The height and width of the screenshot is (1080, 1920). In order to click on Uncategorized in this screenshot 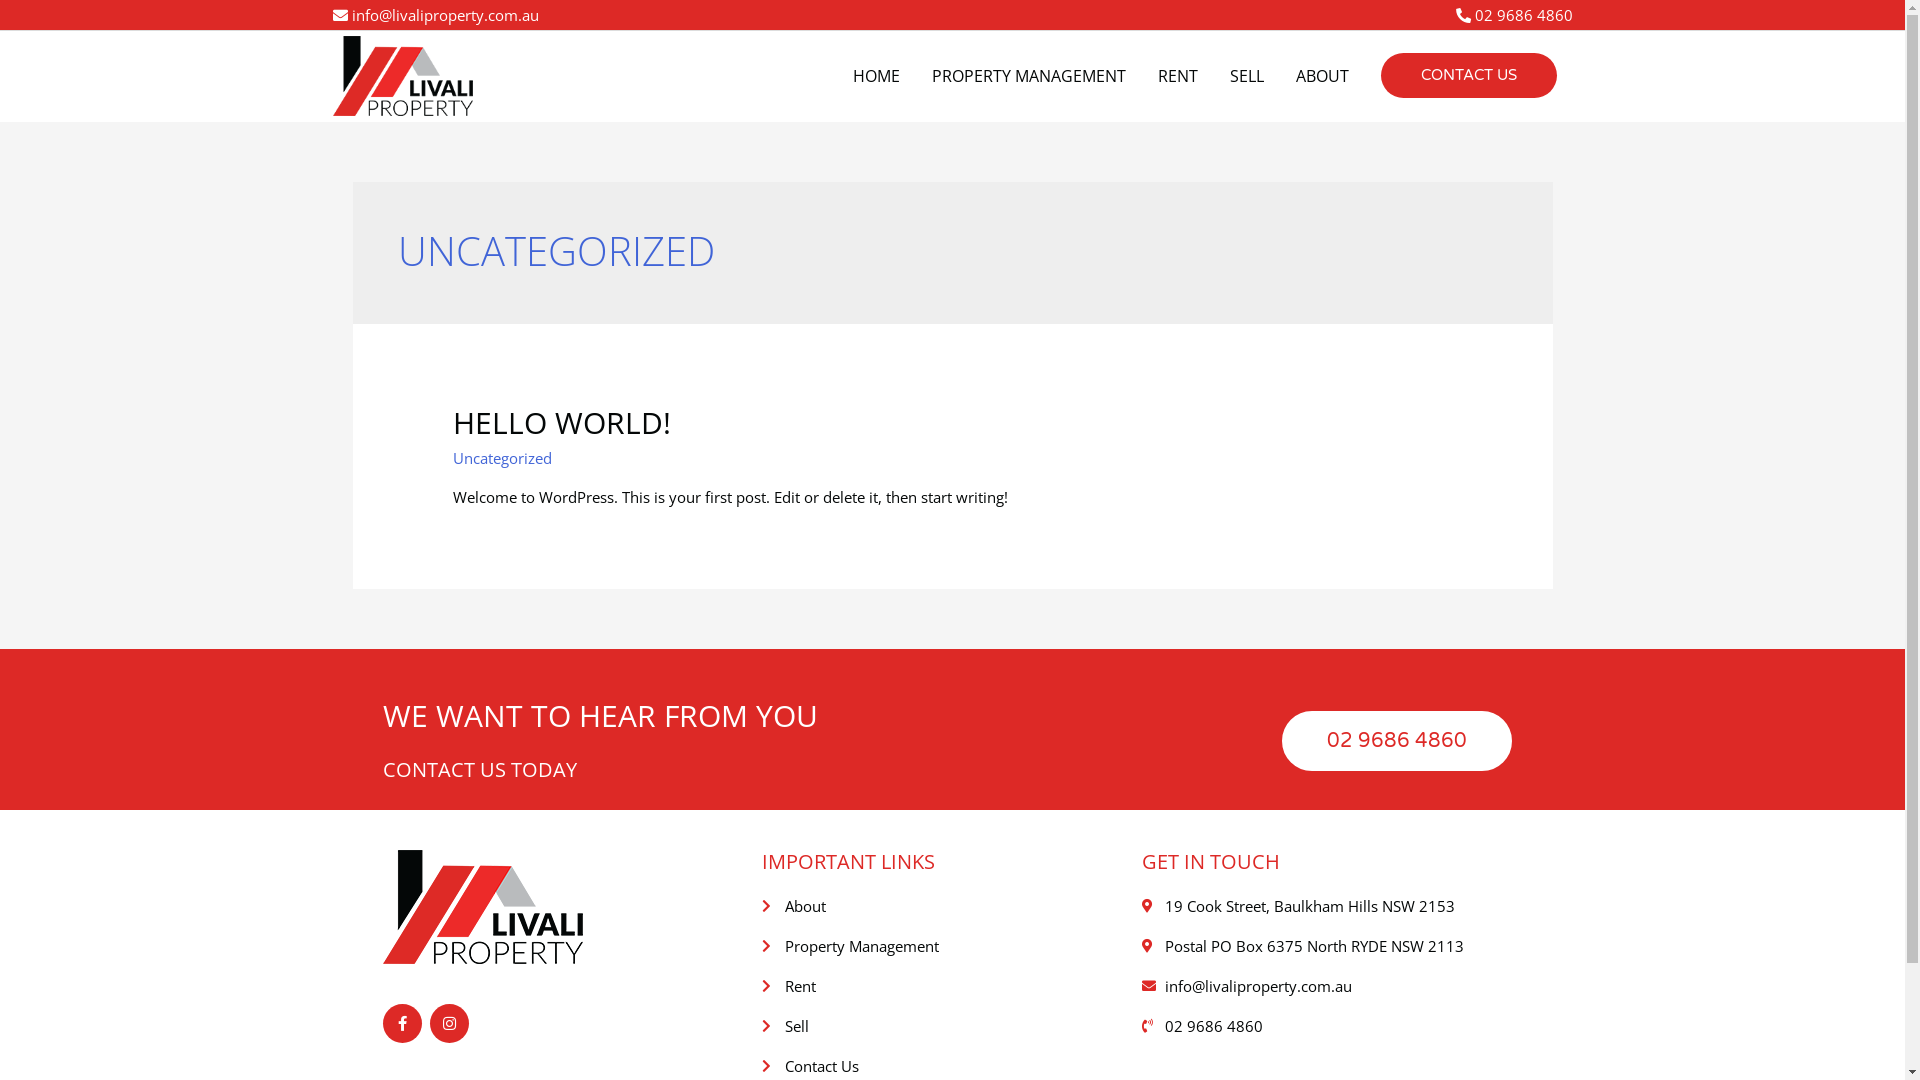, I will do `click(502, 458)`.